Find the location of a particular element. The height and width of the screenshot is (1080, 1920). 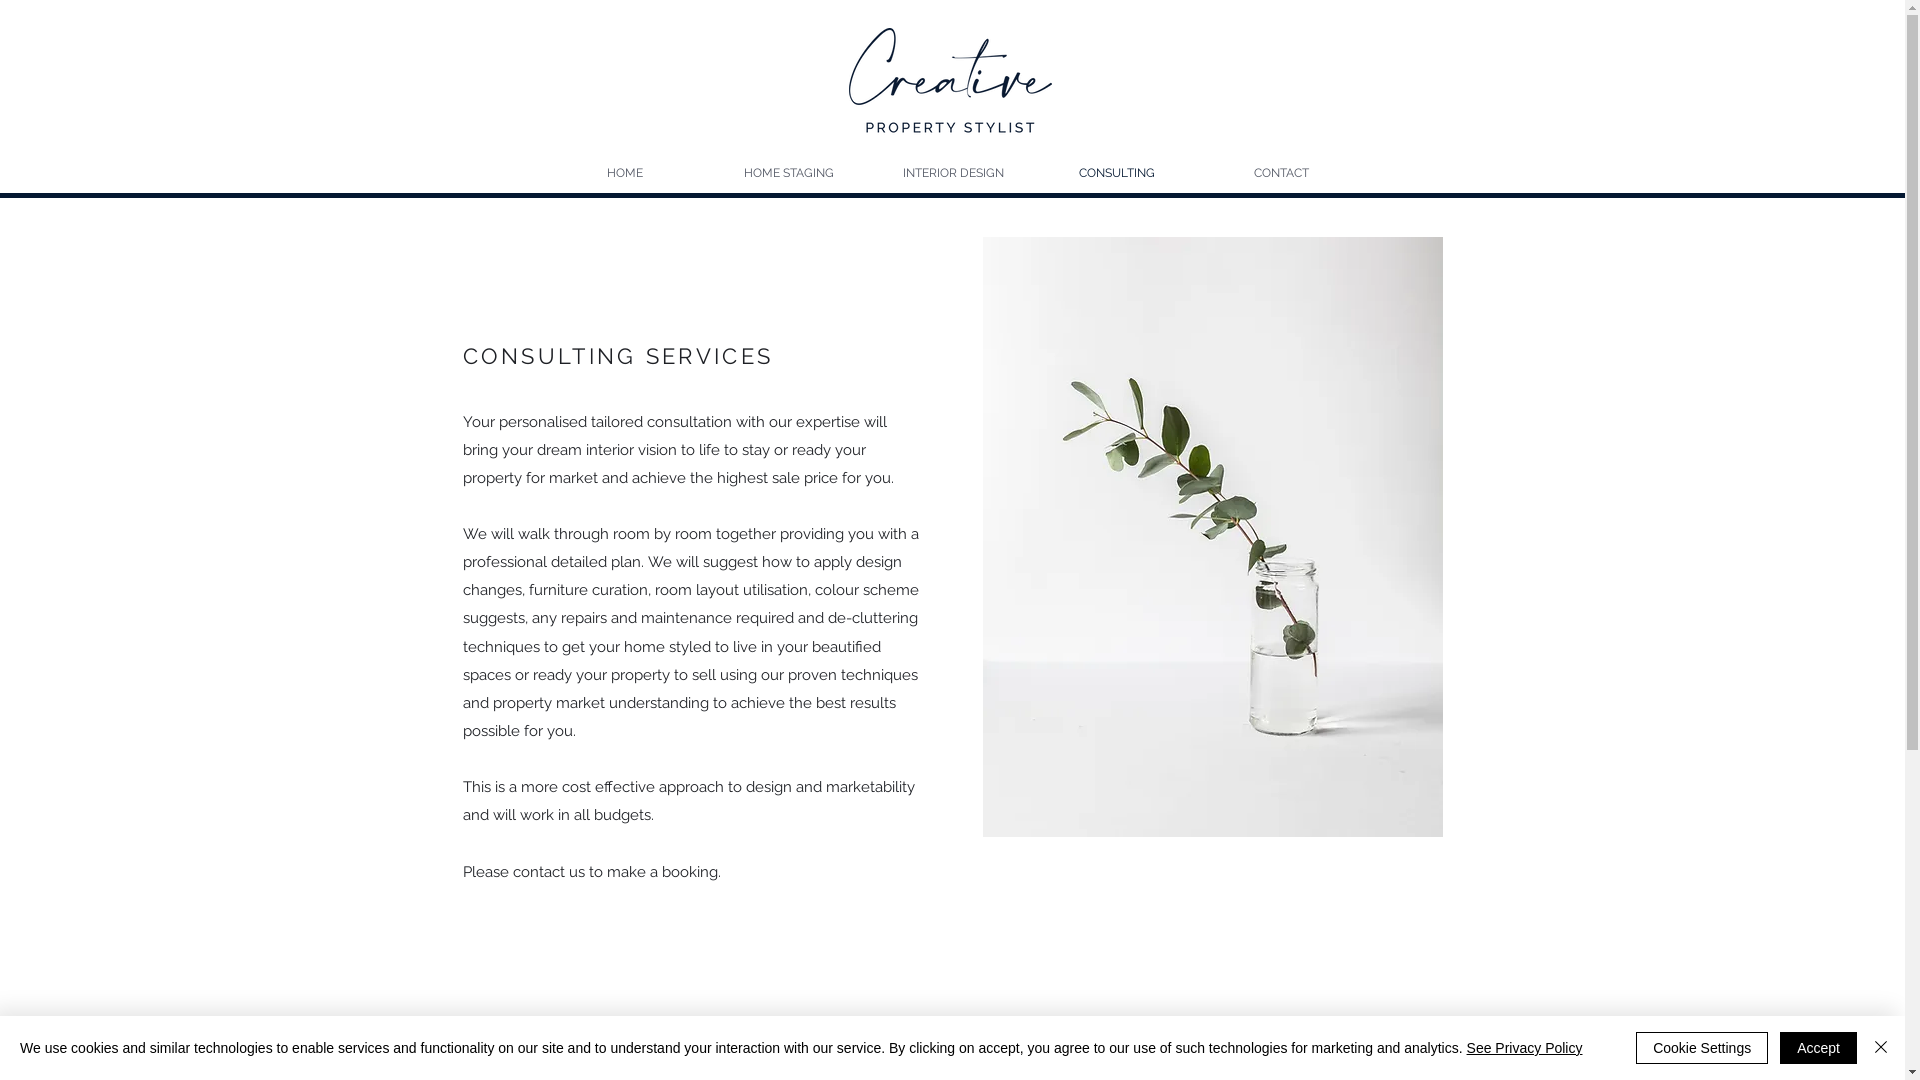

CONSULTING is located at coordinates (1116, 173).